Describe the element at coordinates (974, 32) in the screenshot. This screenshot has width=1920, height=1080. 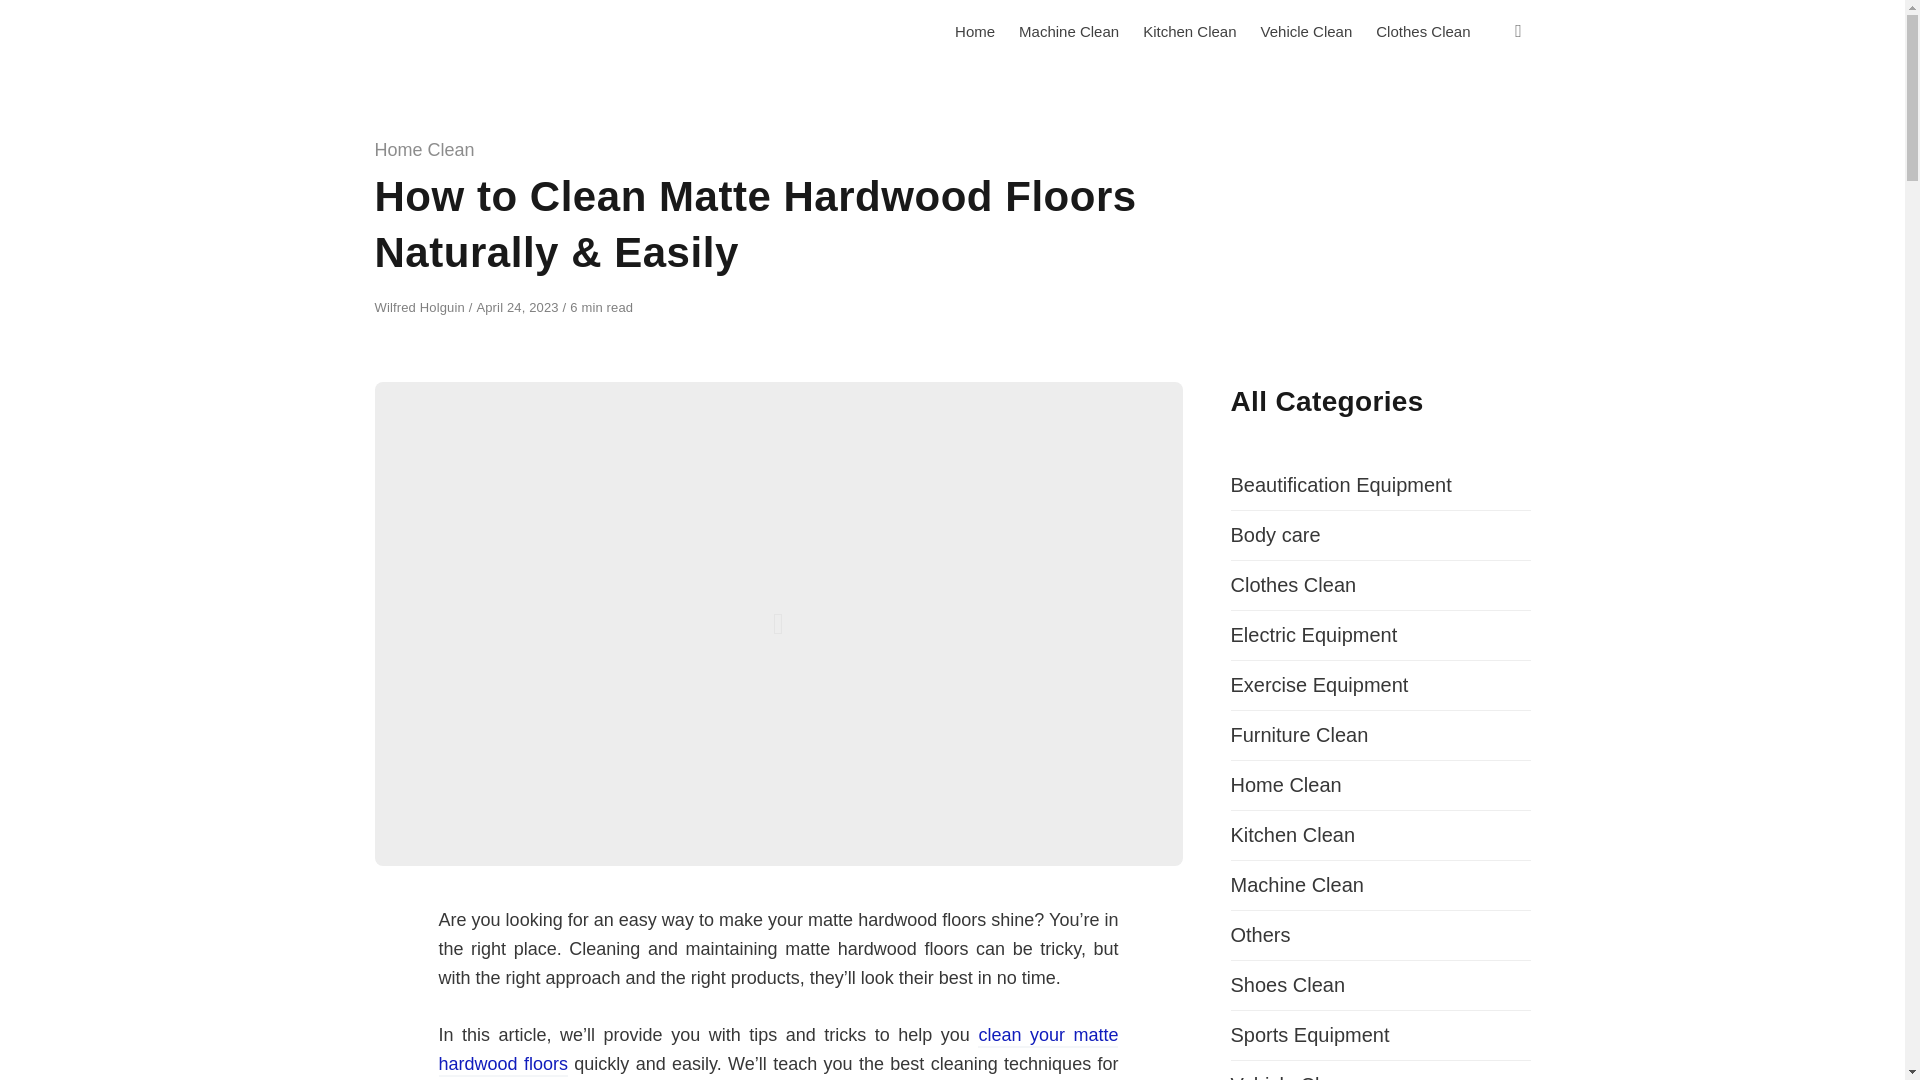
I see `Home` at that location.